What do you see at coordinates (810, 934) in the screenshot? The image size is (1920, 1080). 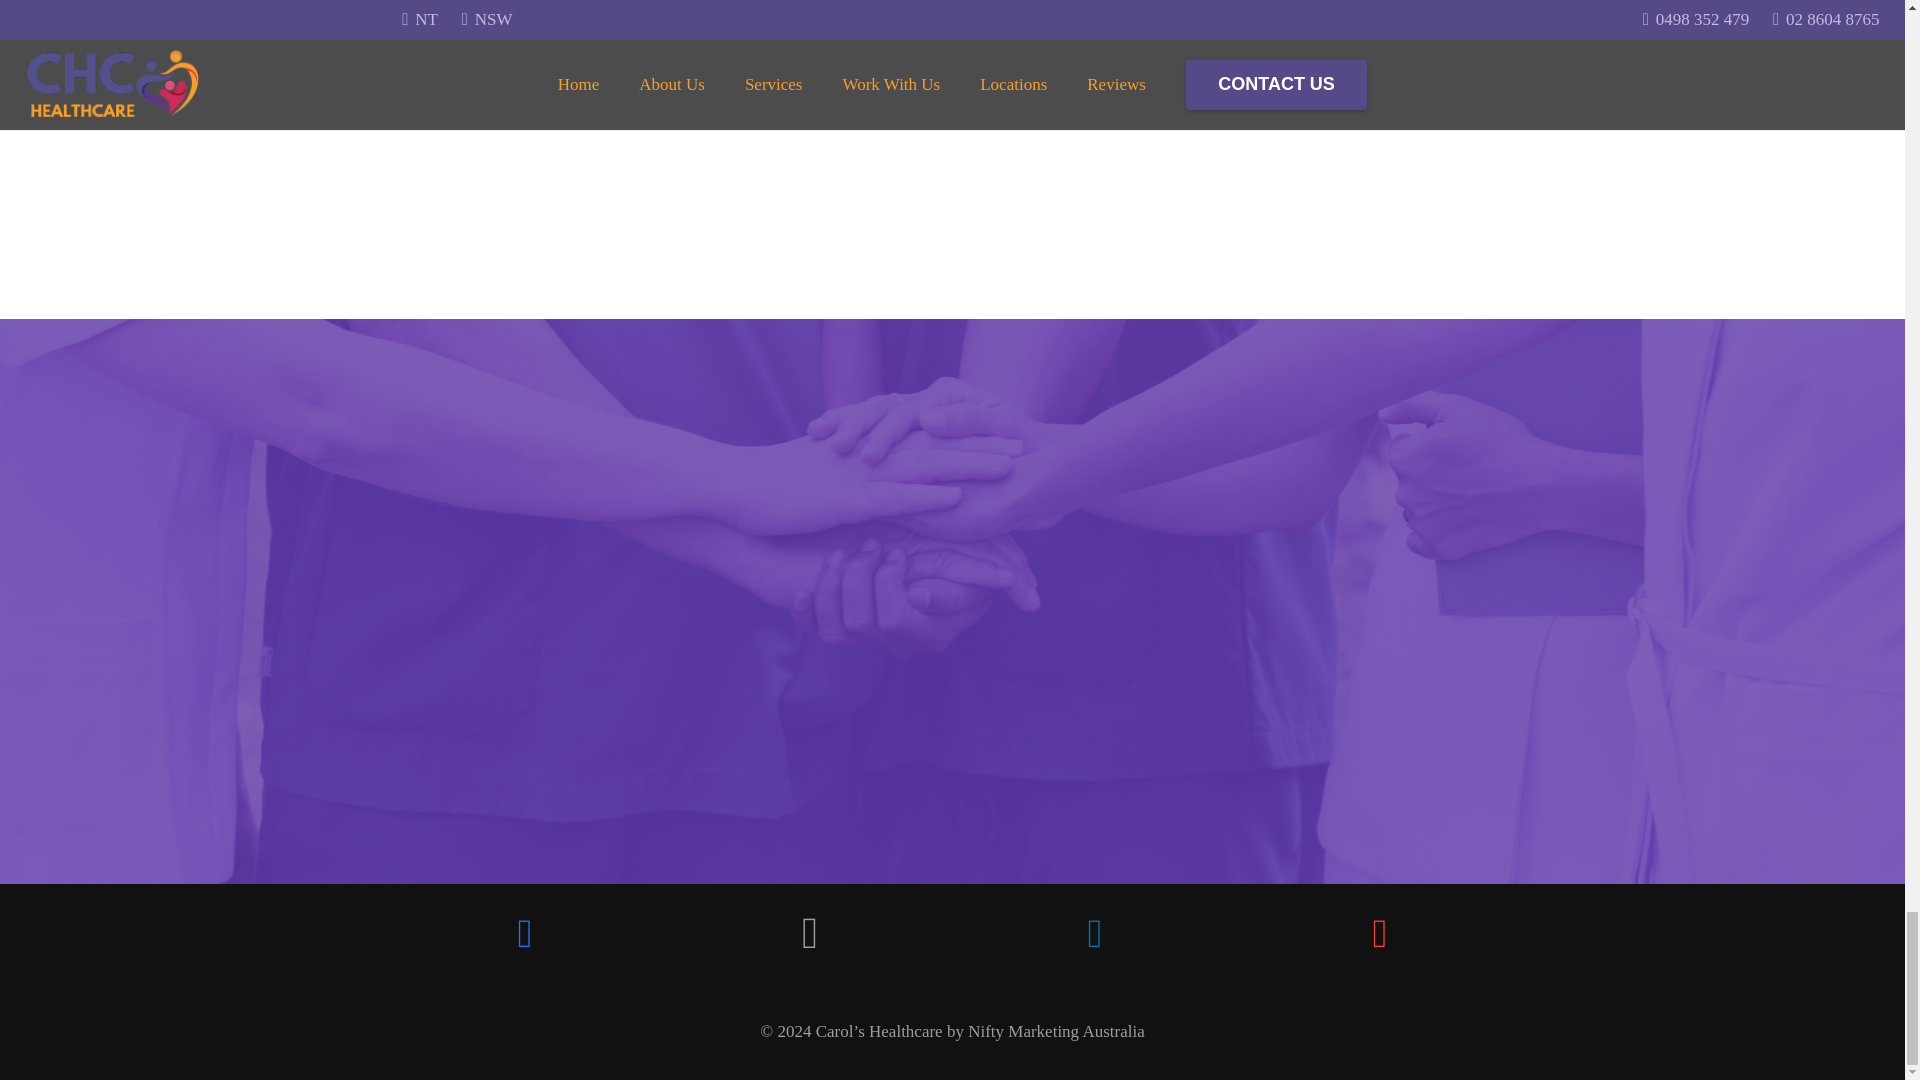 I see `Instagram` at bounding box center [810, 934].